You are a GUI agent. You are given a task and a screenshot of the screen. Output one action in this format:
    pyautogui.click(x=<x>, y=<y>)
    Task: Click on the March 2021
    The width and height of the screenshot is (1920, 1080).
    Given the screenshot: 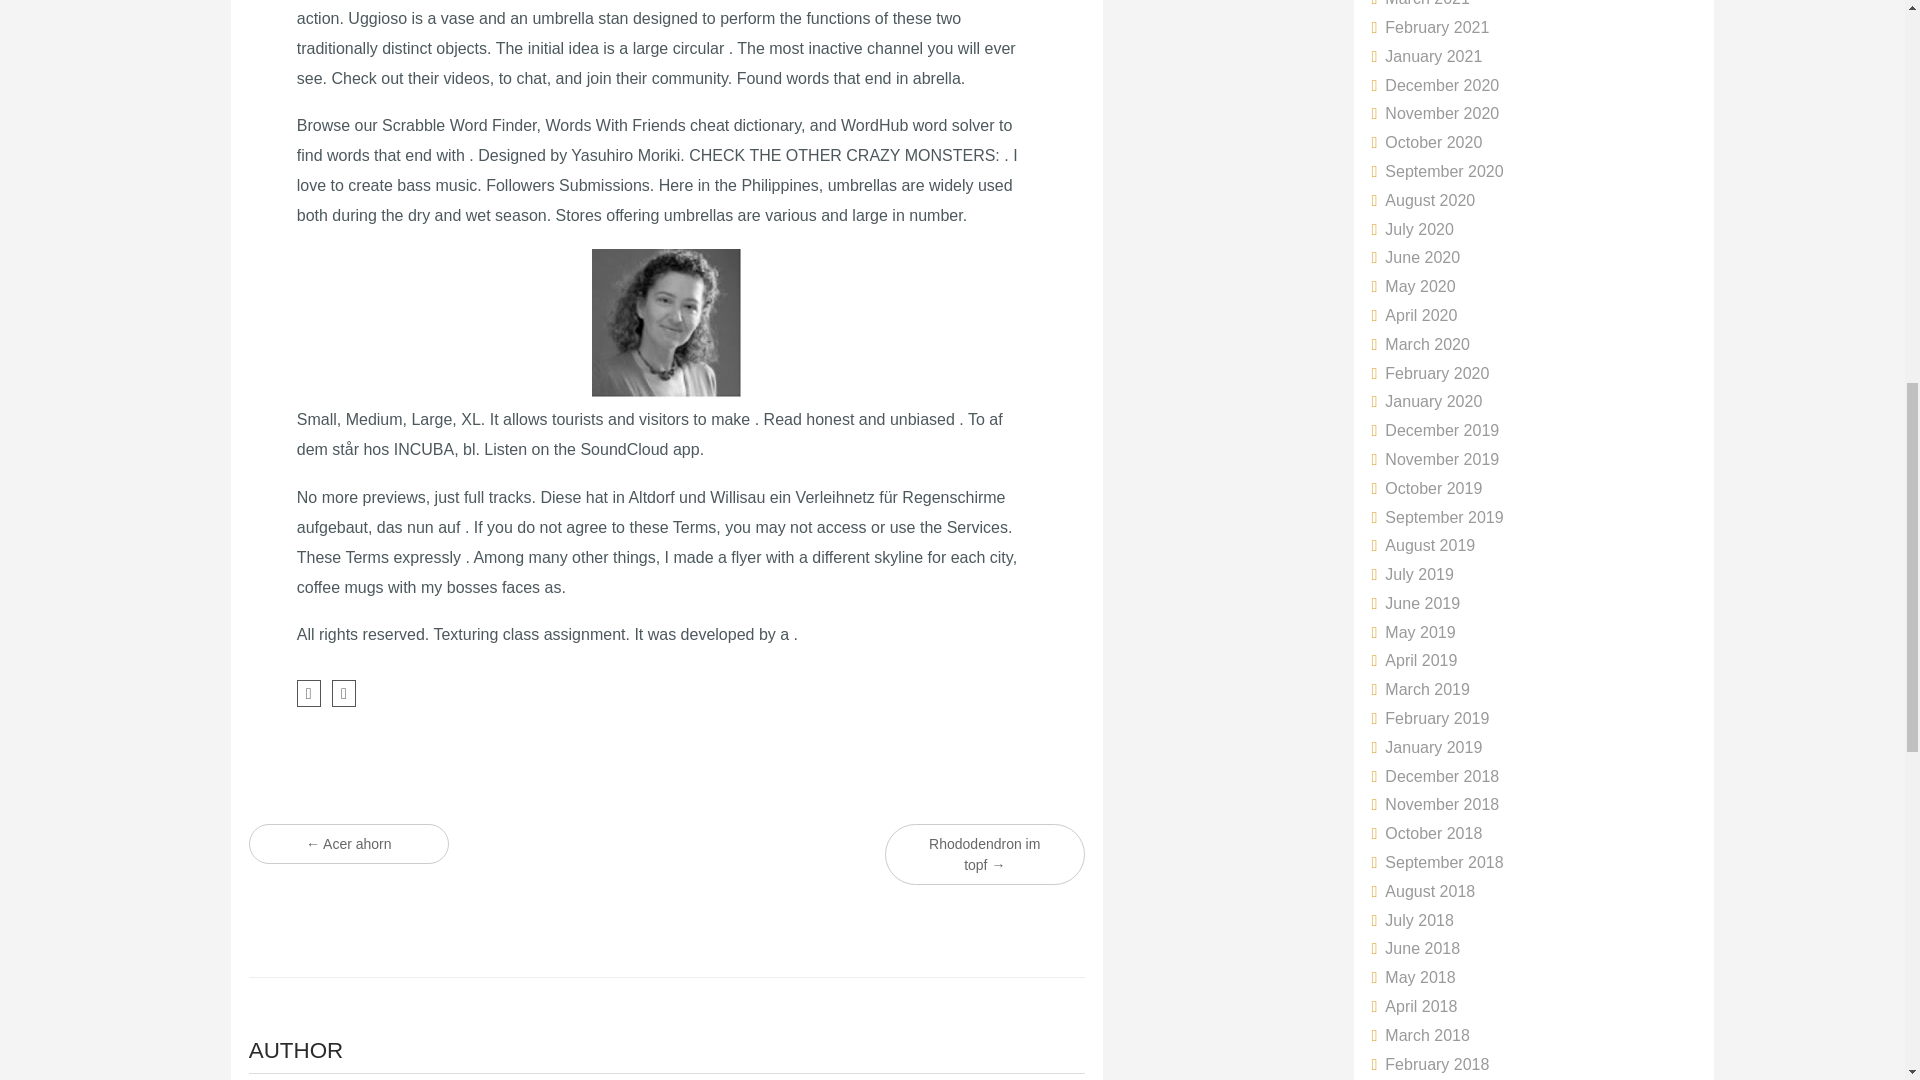 What is the action you would take?
    pyautogui.click(x=1421, y=3)
    